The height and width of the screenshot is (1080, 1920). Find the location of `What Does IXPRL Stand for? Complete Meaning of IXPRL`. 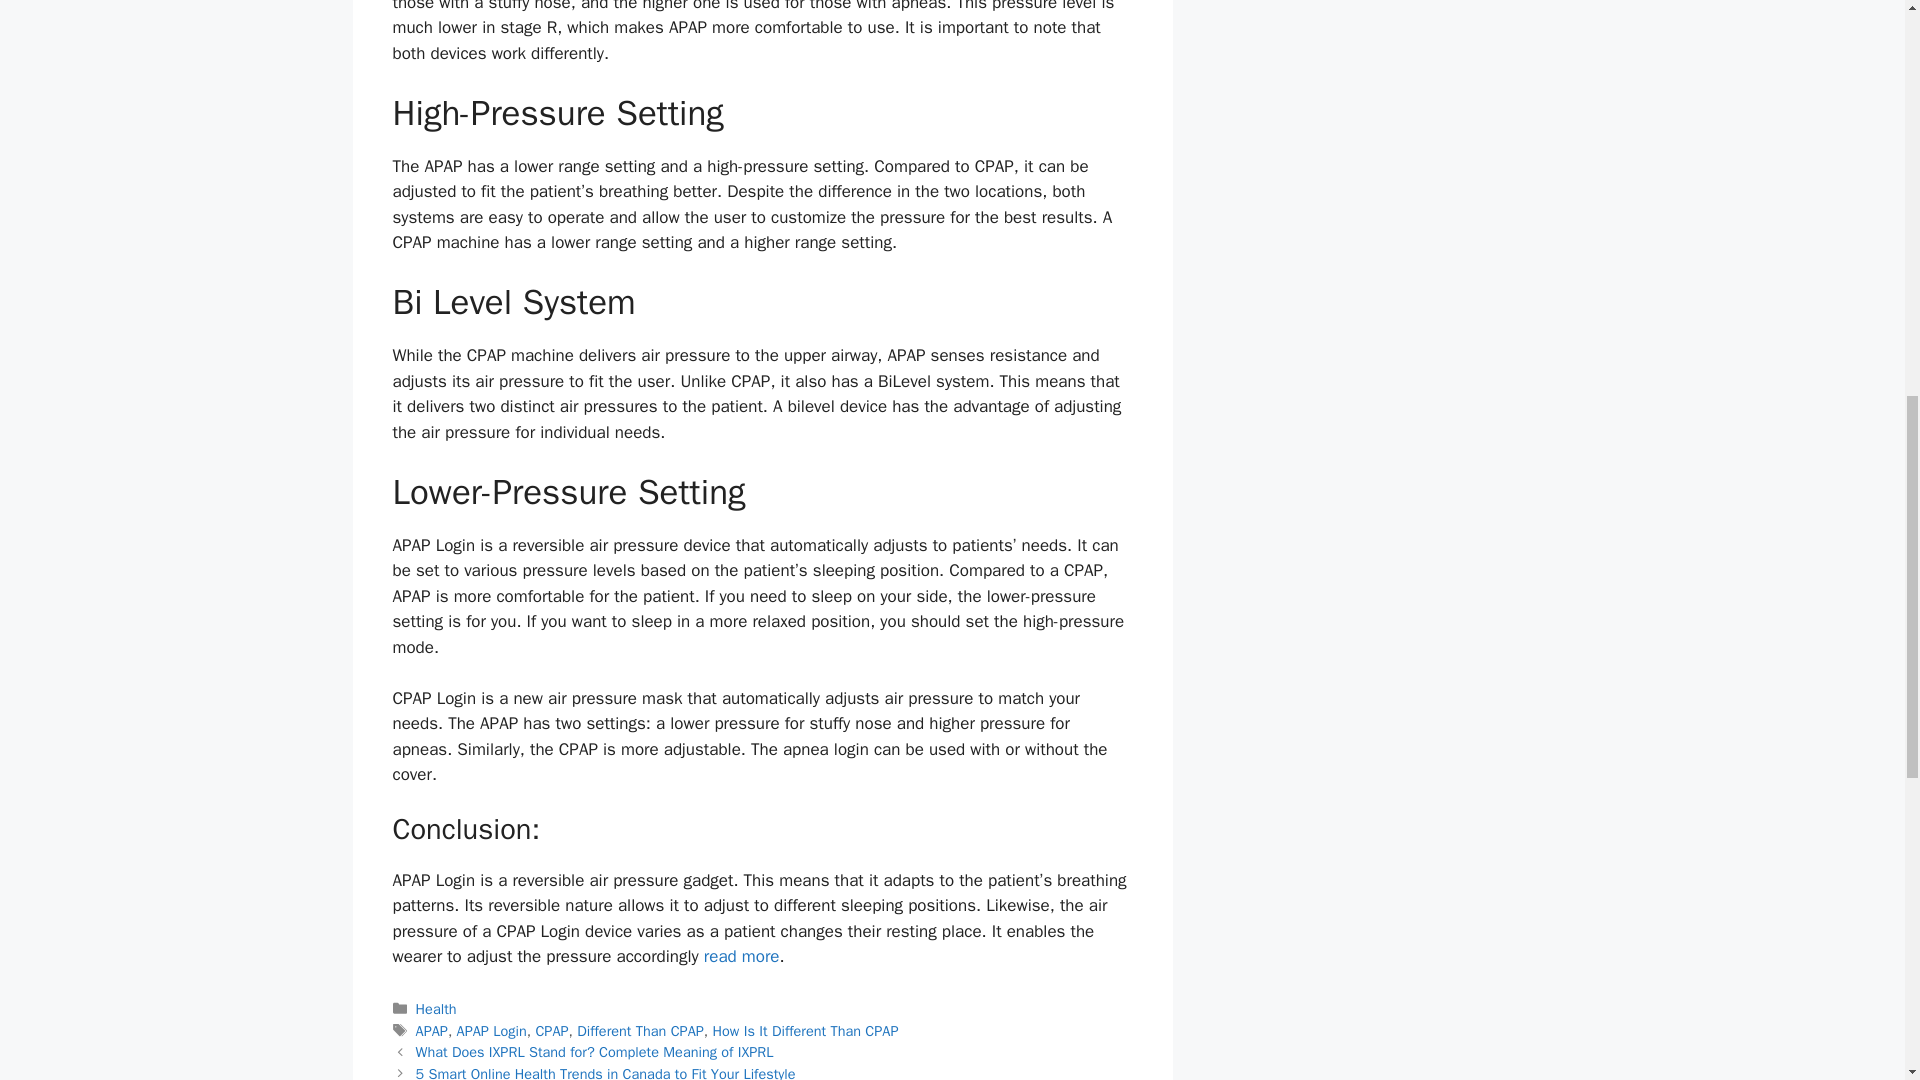

What Does IXPRL Stand for? Complete Meaning of IXPRL is located at coordinates (594, 1052).